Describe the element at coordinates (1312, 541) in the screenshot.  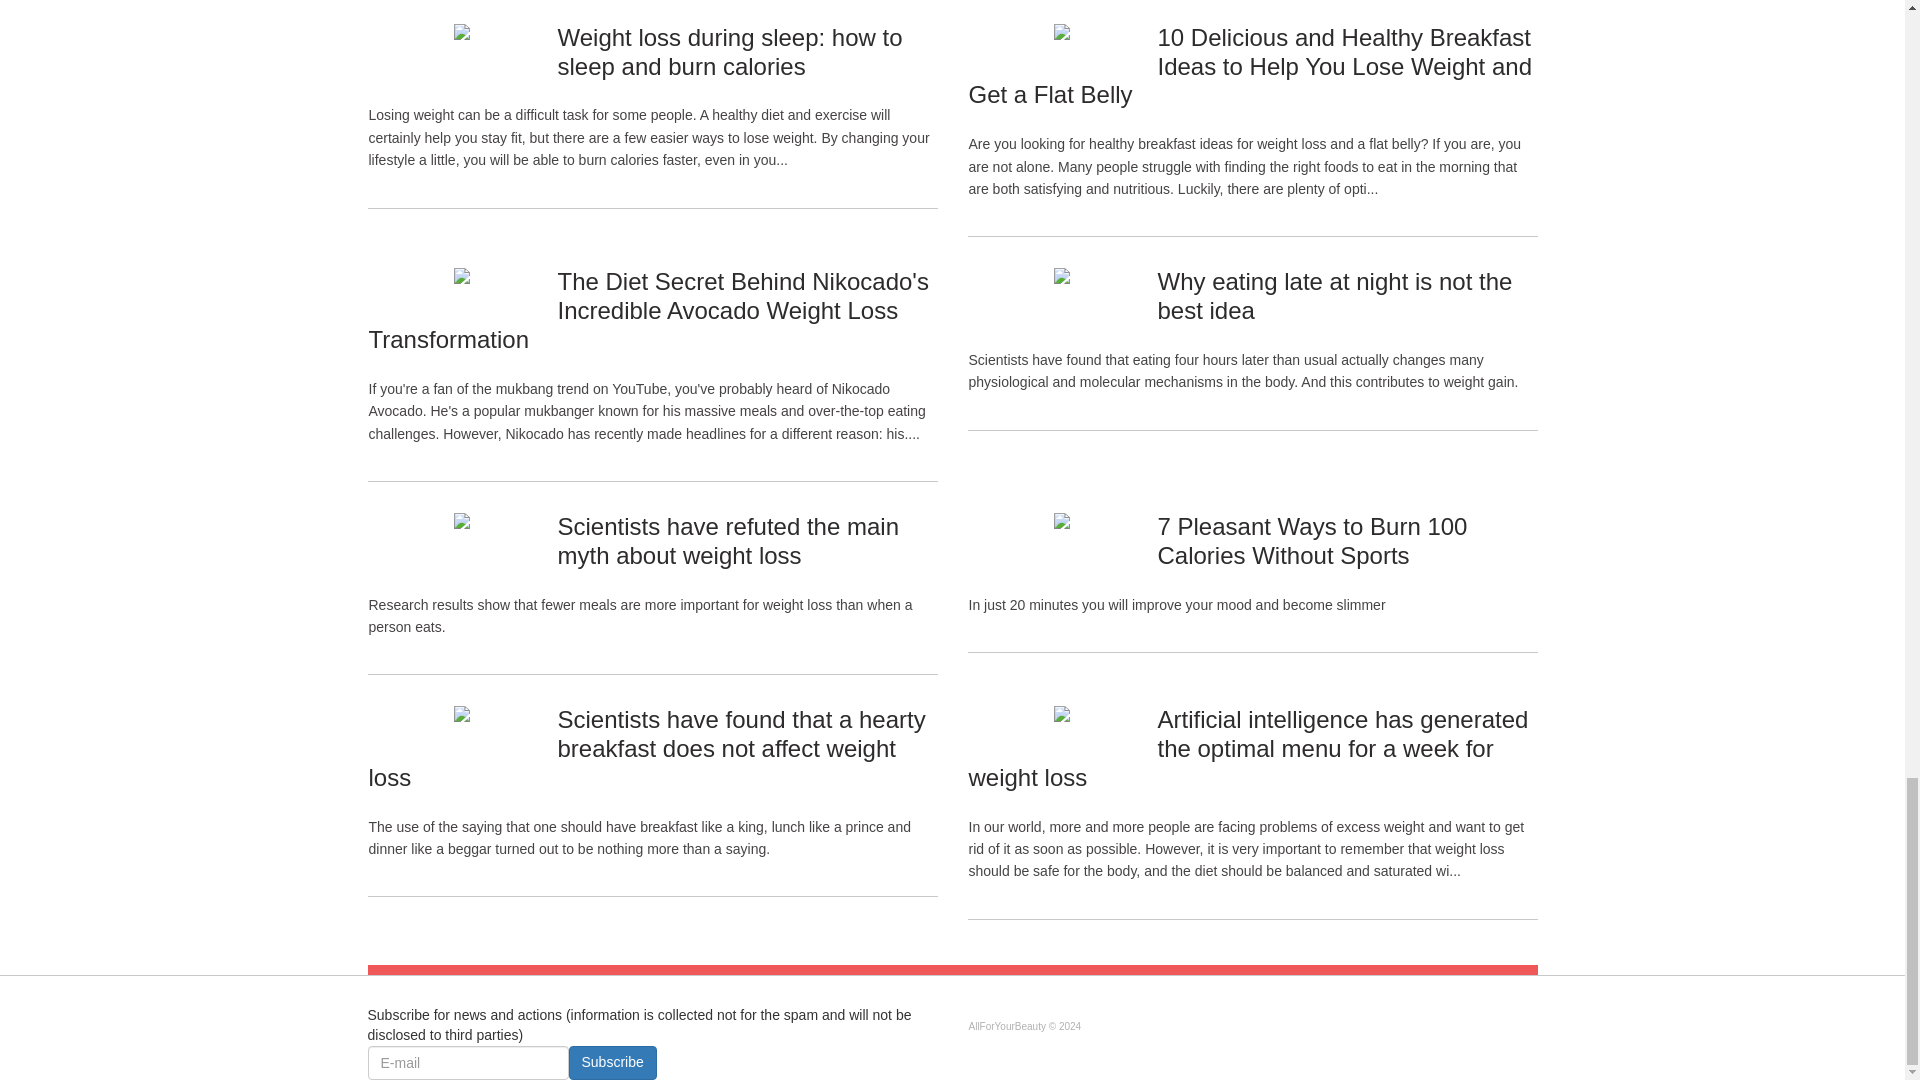
I see `7 Pleasant Ways to Burn 100 Calories Without Sports` at that location.